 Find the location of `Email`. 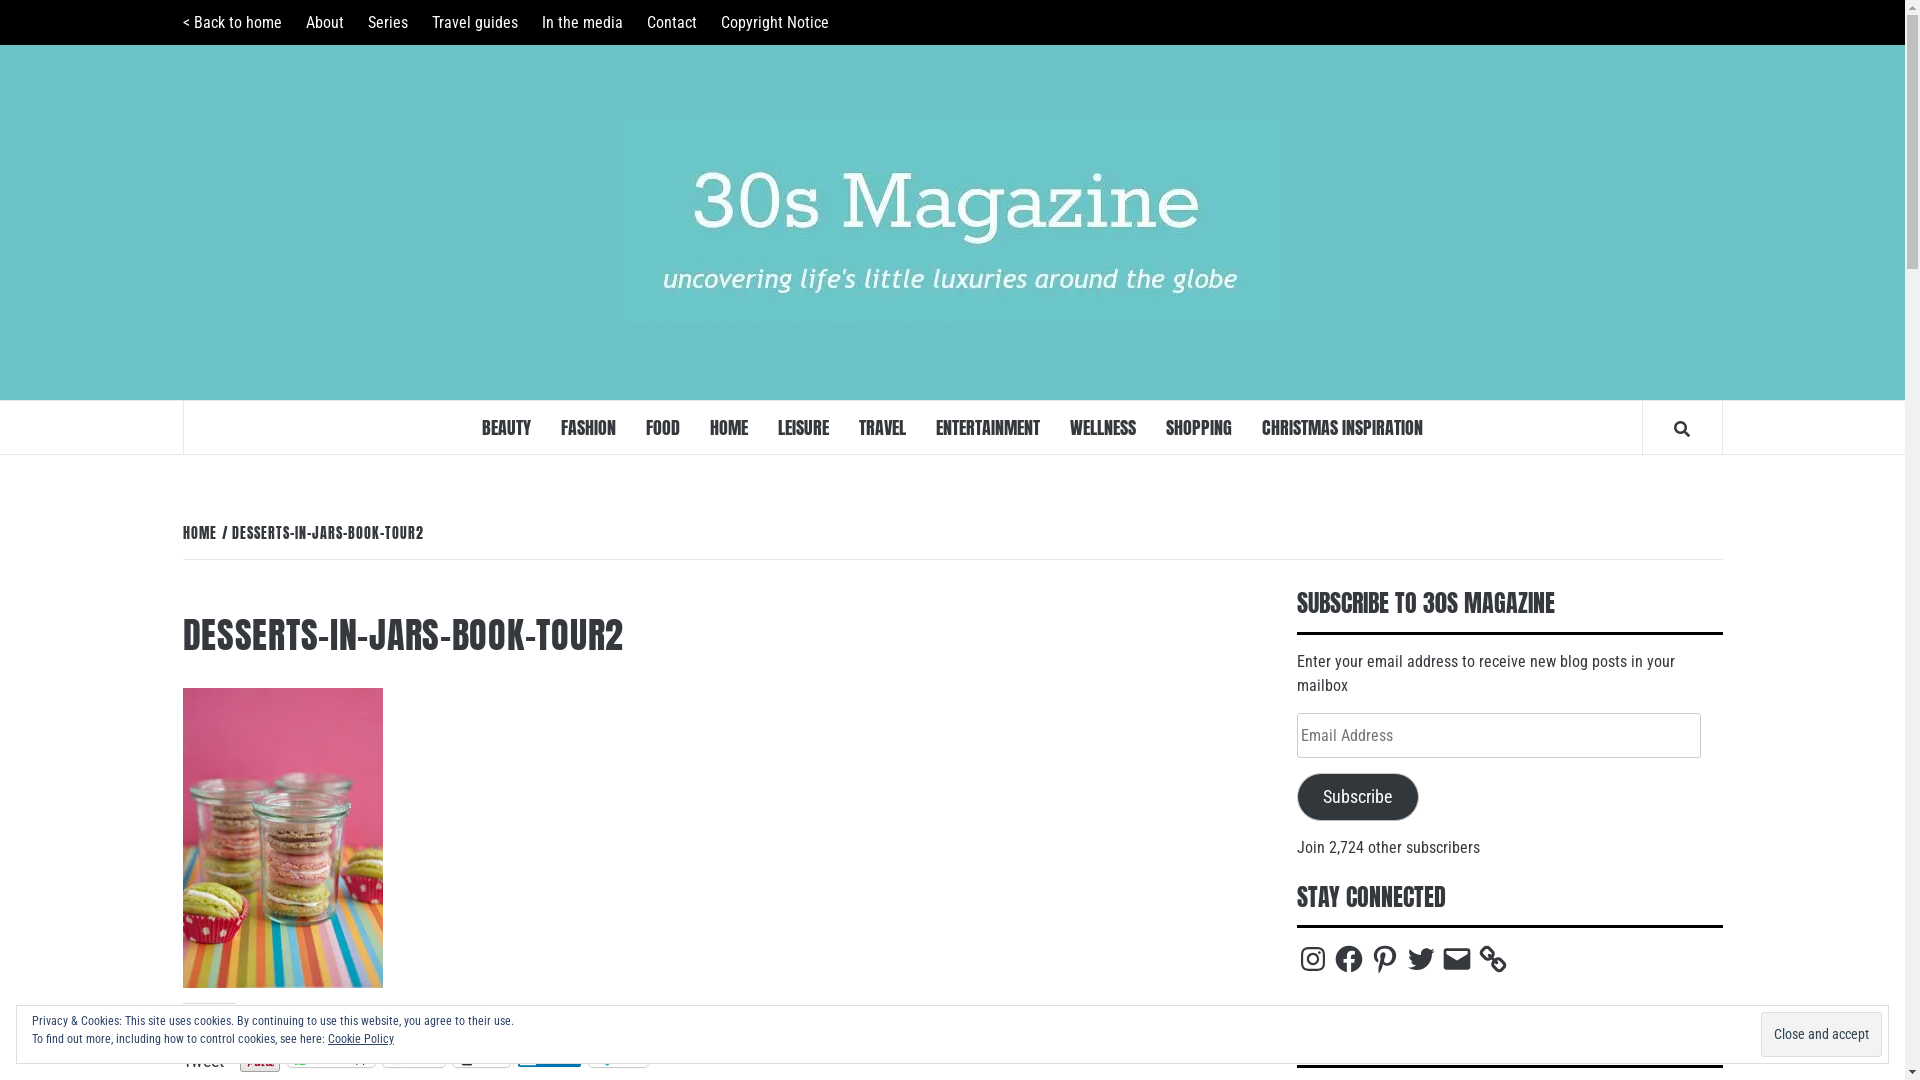

Email is located at coordinates (414, 1057).